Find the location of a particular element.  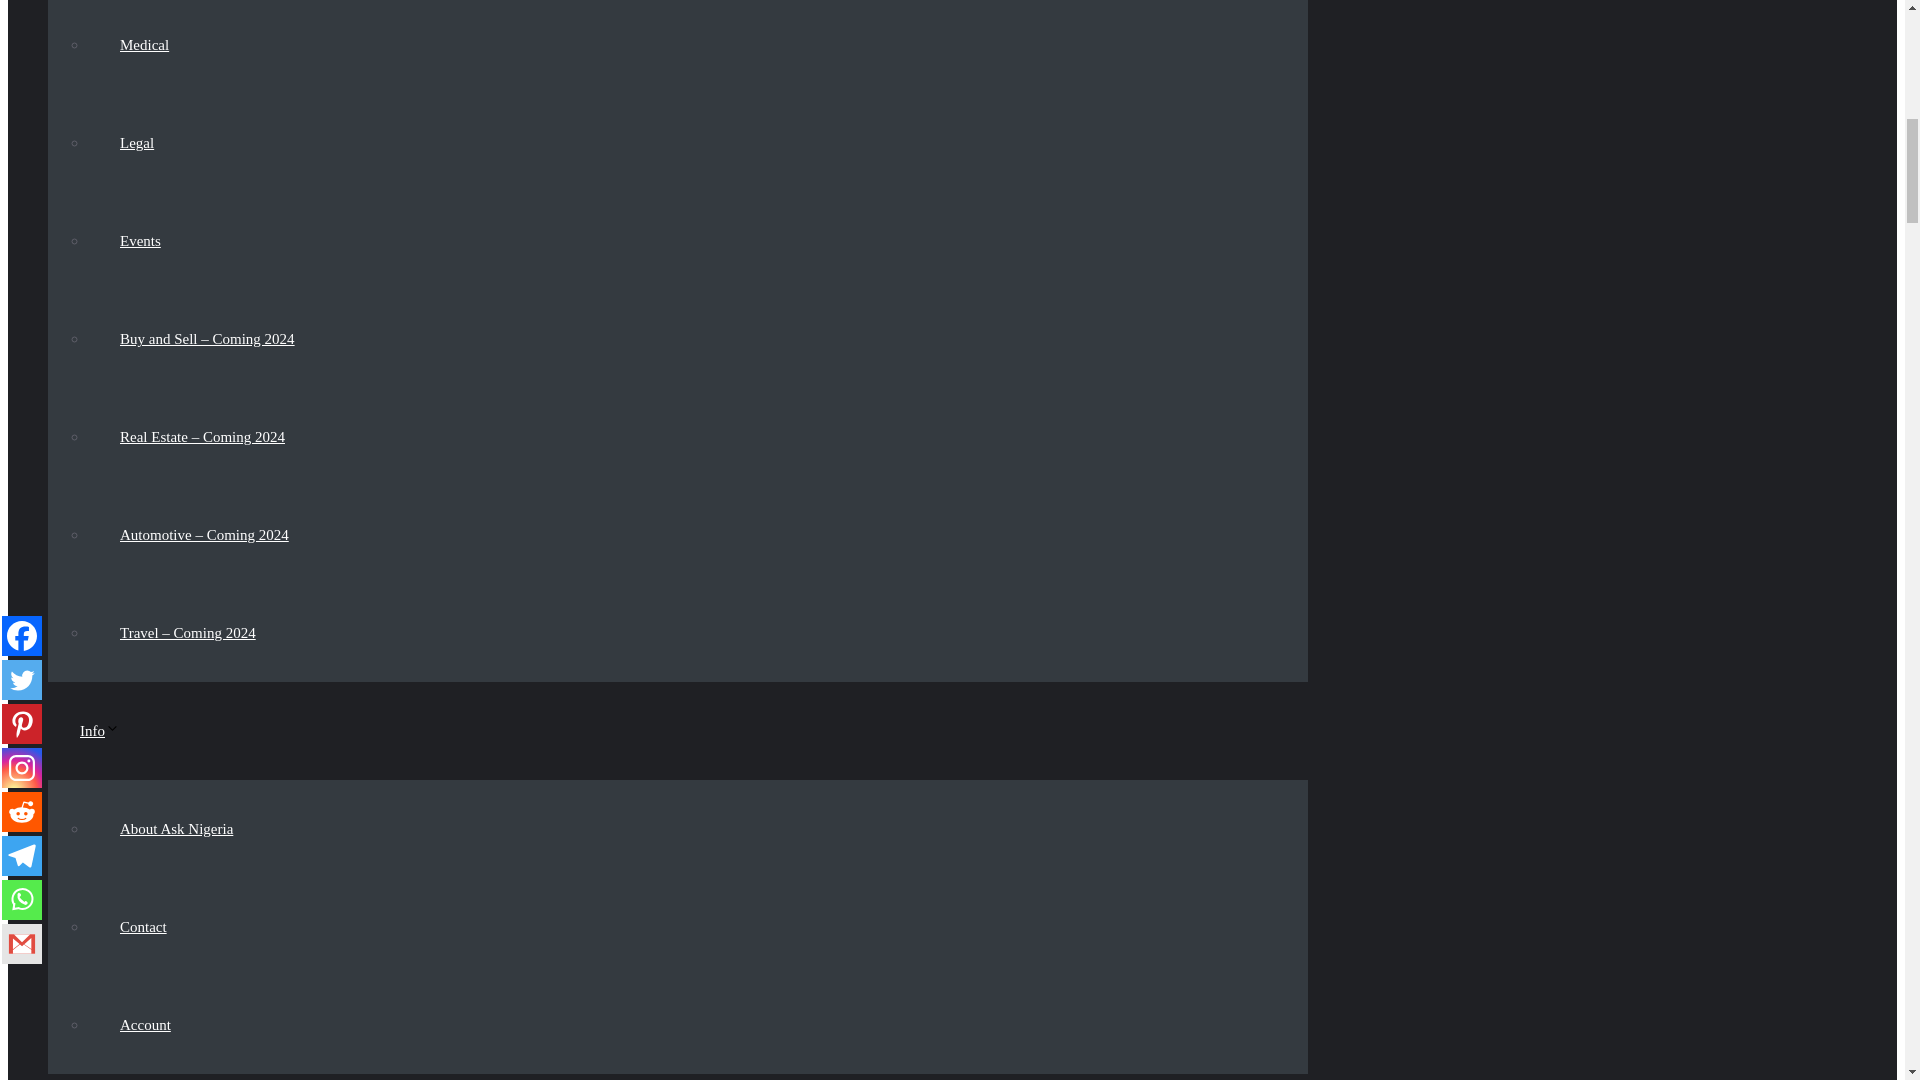

Legal is located at coordinates (137, 142).